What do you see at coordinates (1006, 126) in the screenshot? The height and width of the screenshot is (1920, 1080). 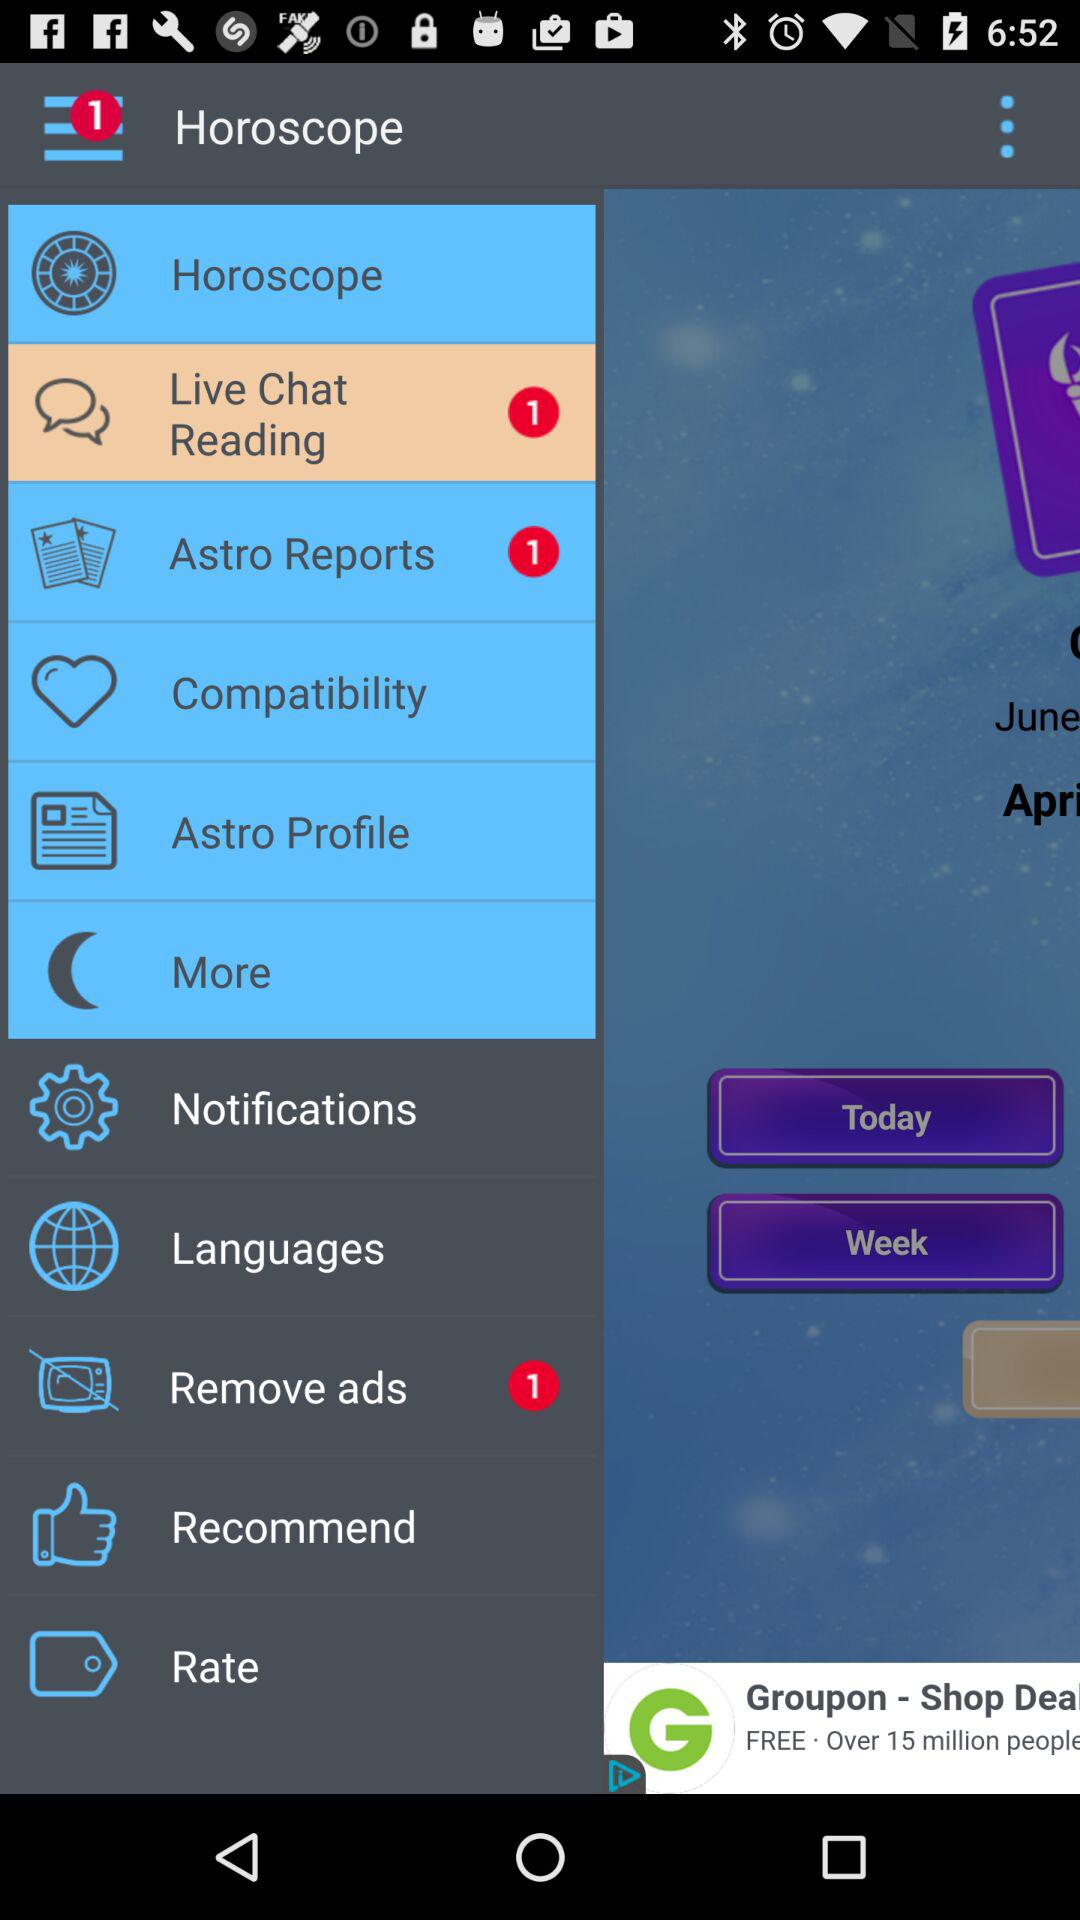 I see `information` at bounding box center [1006, 126].